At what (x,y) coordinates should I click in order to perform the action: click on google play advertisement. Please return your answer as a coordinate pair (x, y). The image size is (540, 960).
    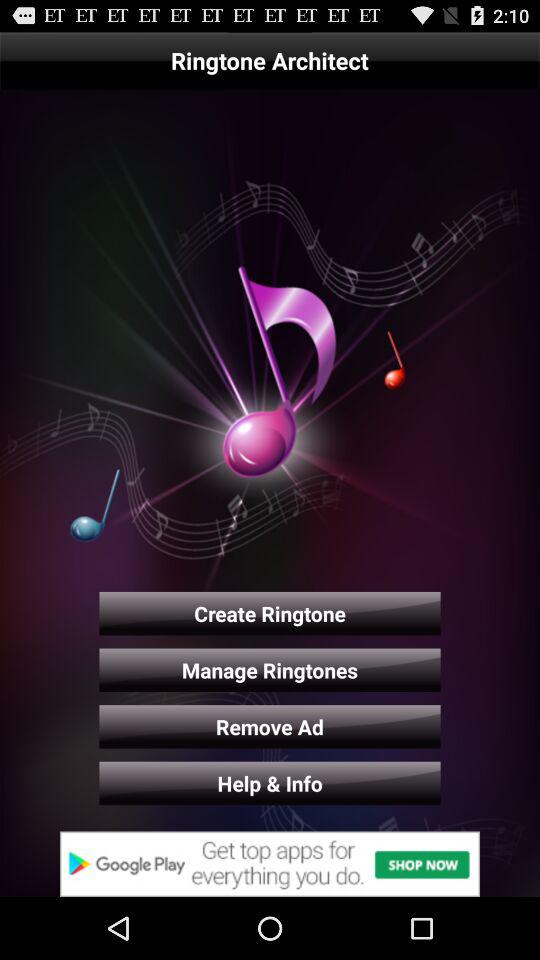
    Looking at the image, I should click on (270, 864).